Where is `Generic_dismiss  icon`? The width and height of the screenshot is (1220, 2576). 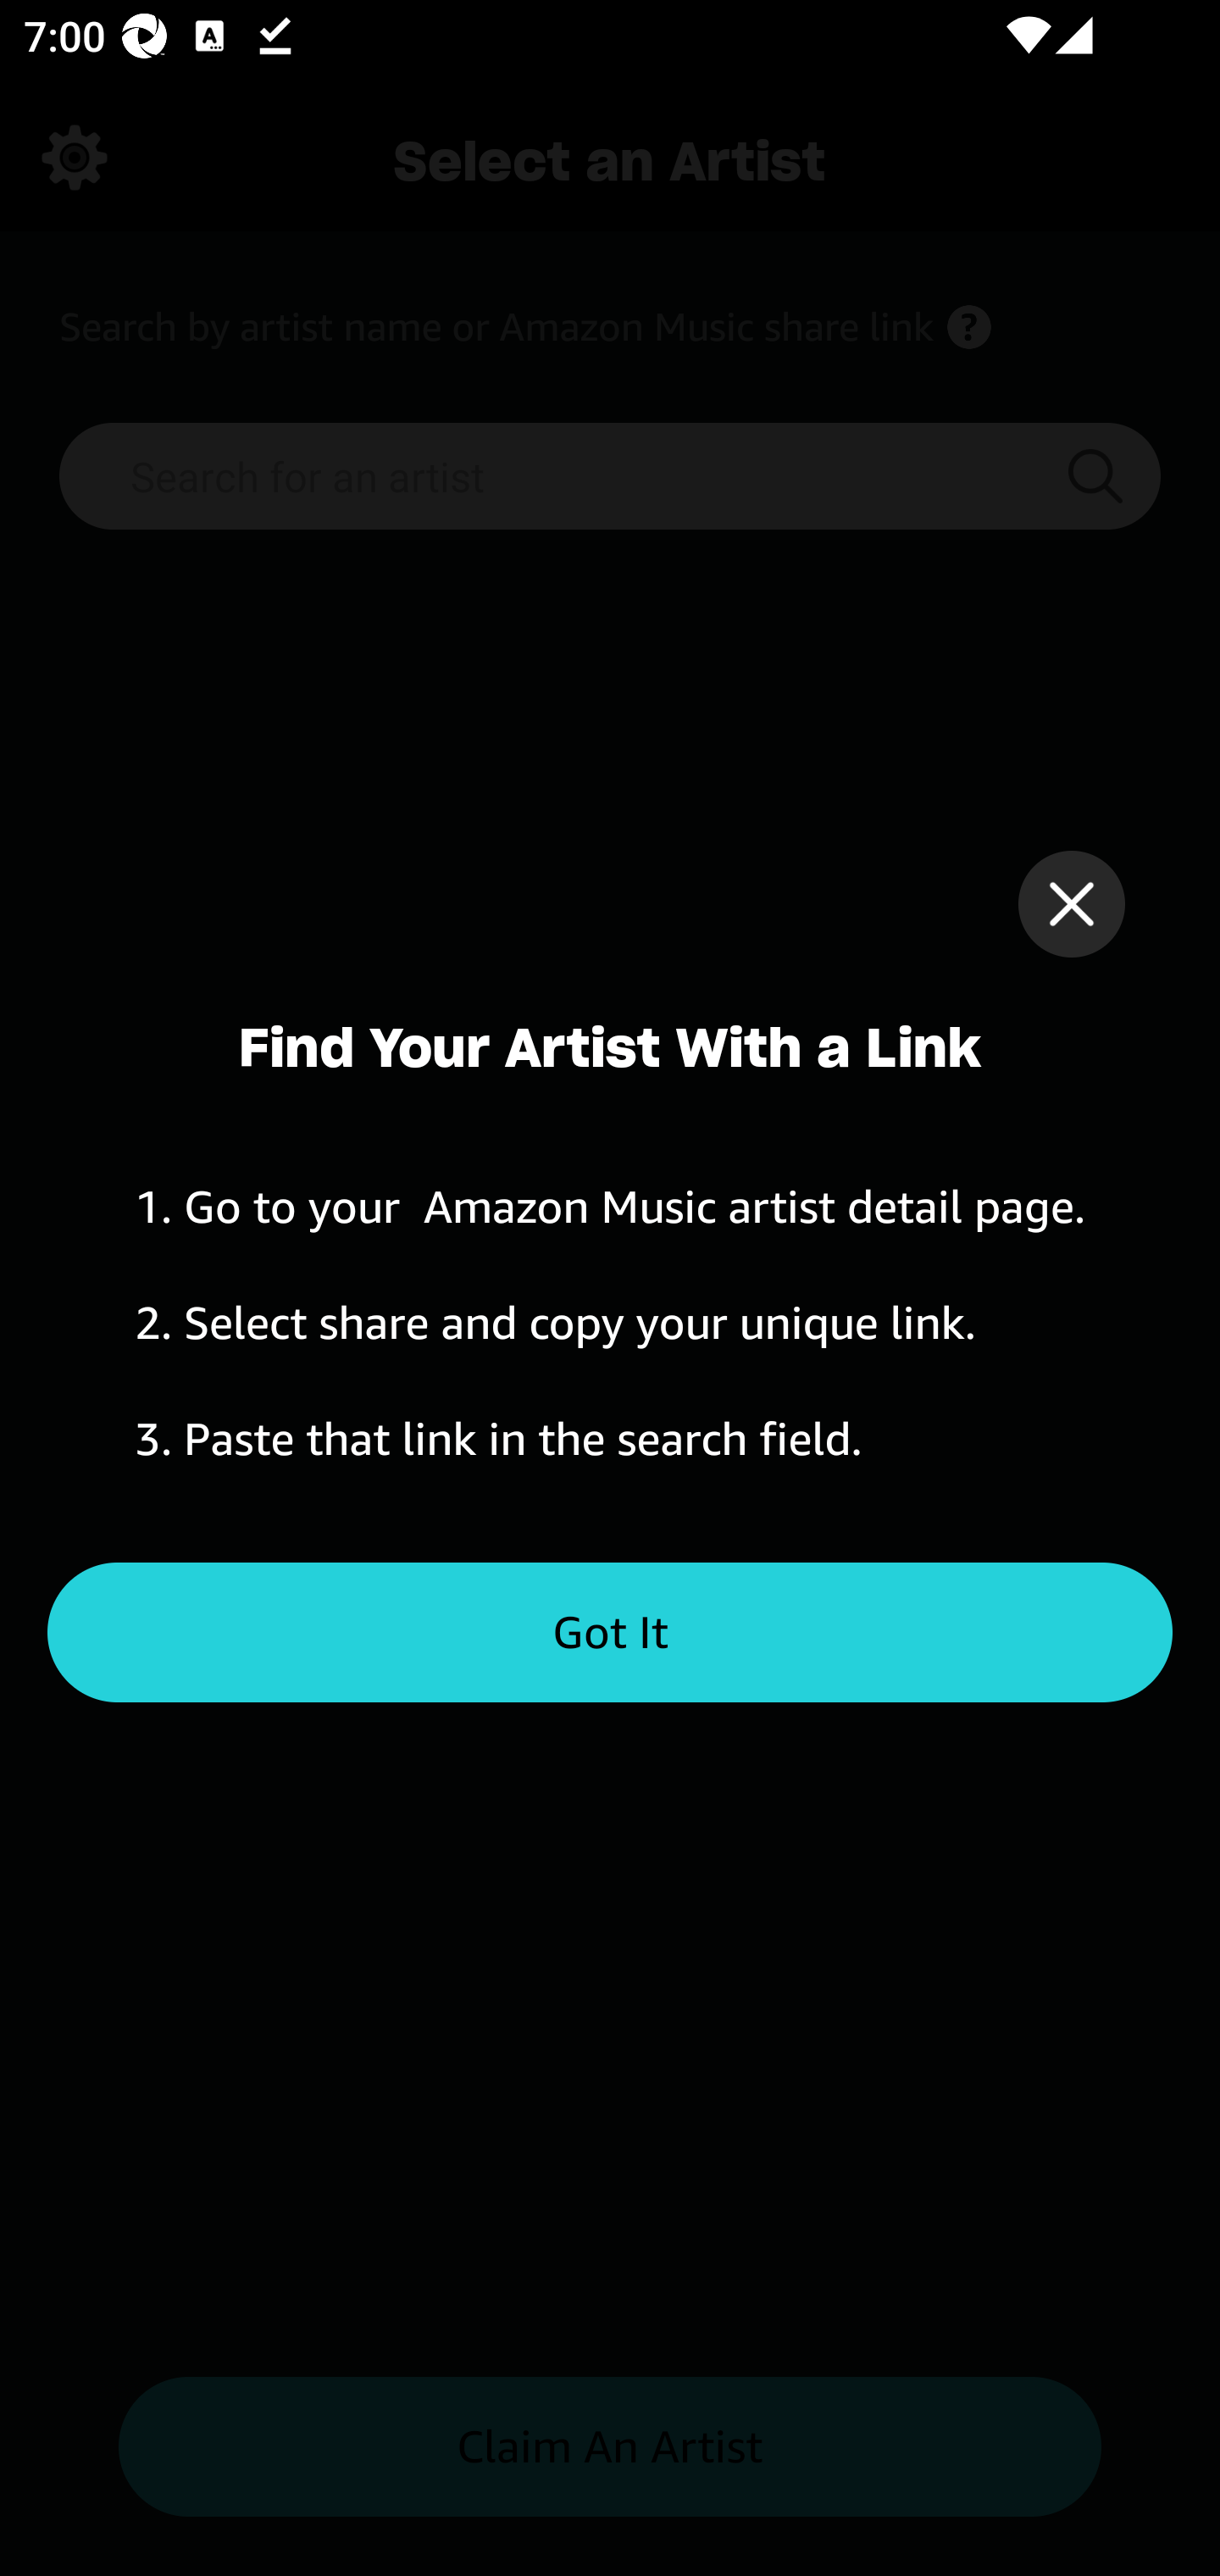
Generic_dismiss  icon is located at coordinates (1071, 903).